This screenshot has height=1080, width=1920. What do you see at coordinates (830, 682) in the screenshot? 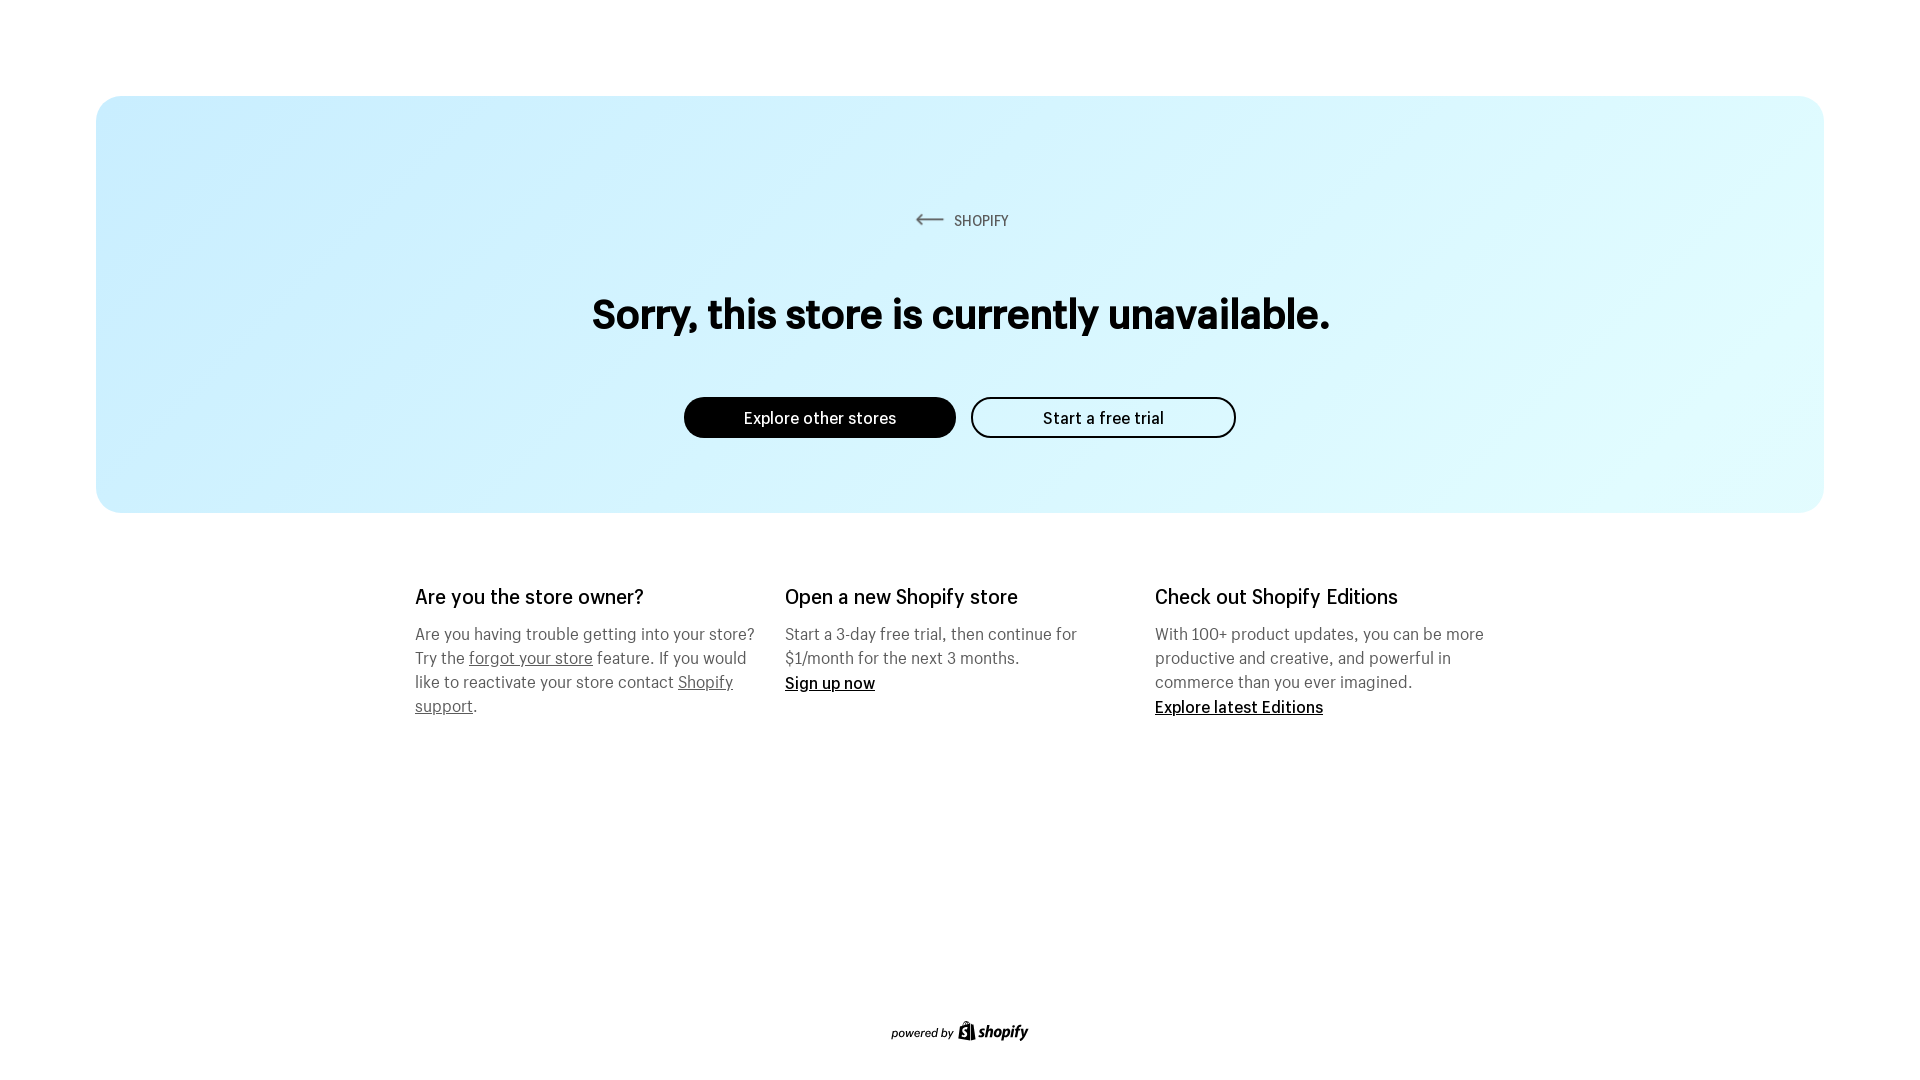
I see `Sign up now` at bounding box center [830, 682].